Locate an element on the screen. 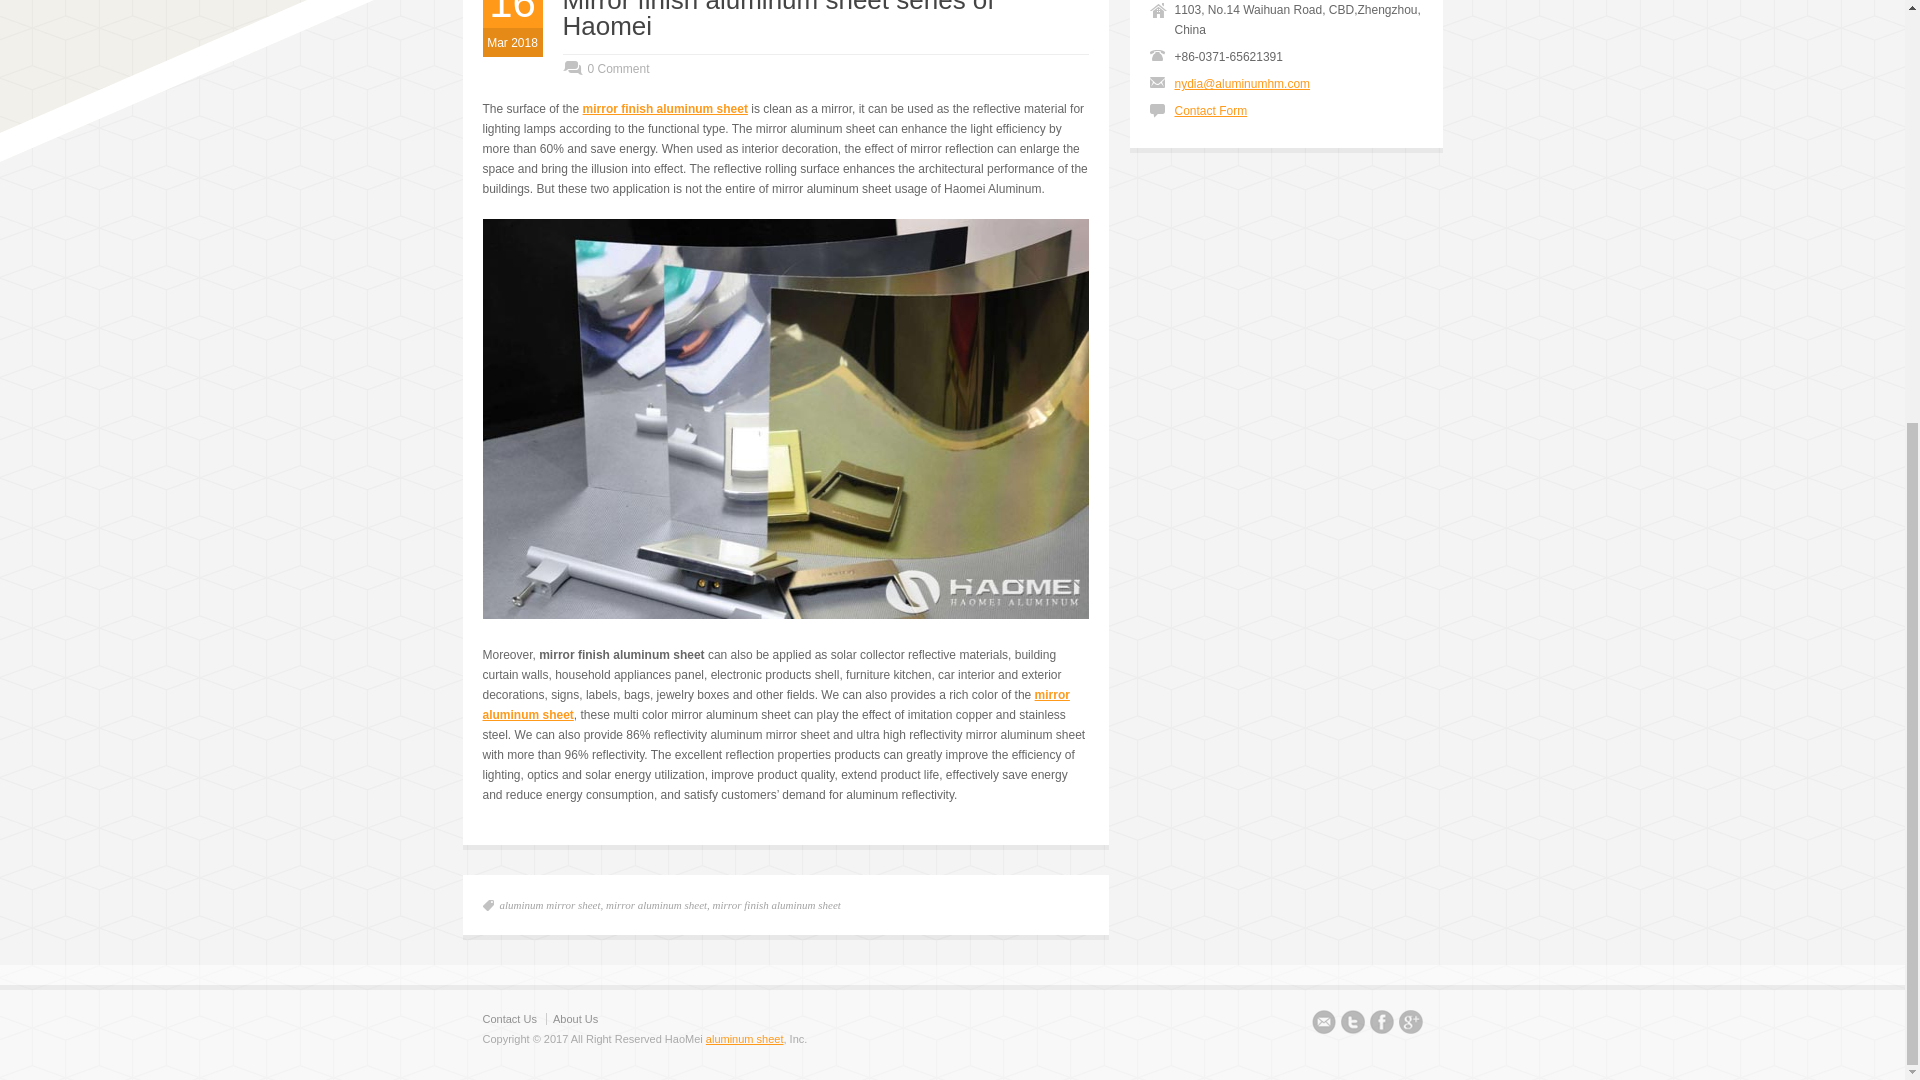 The width and height of the screenshot is (1920, 1080). 0 Comment is located at coordinates (605, 68).